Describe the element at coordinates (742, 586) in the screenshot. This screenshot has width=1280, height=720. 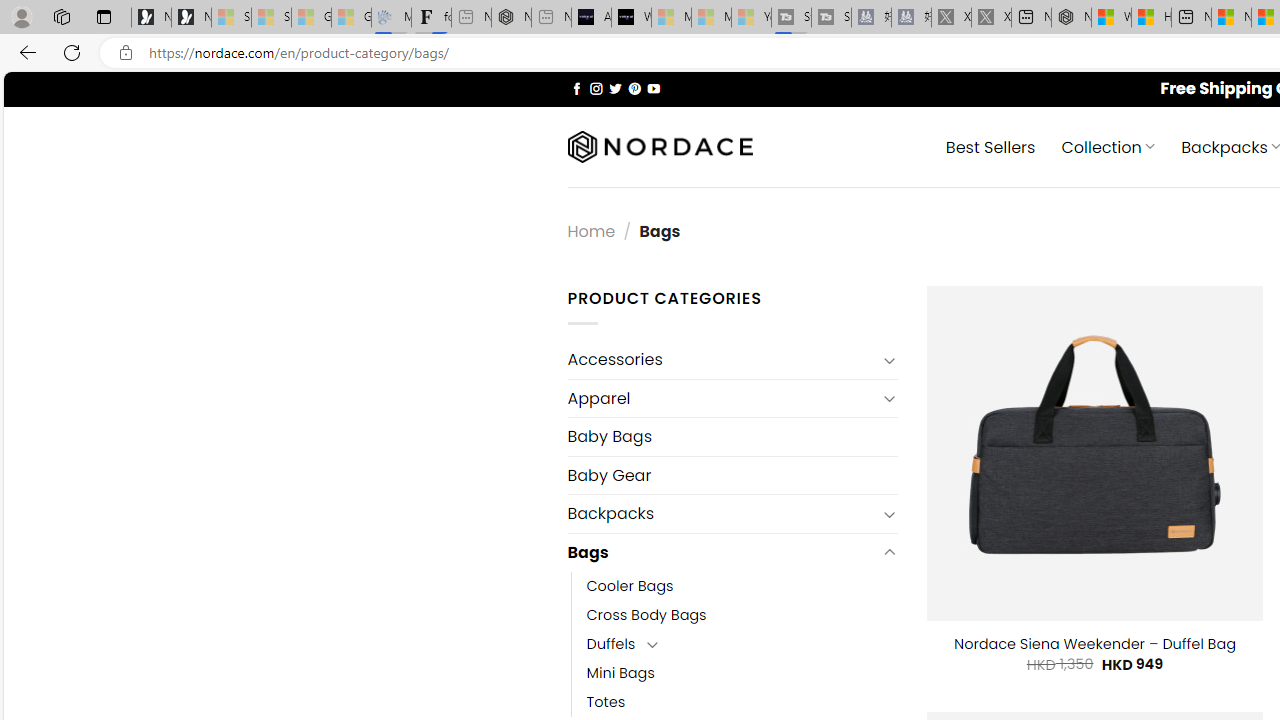
I see `Cooler Bags` at that location.